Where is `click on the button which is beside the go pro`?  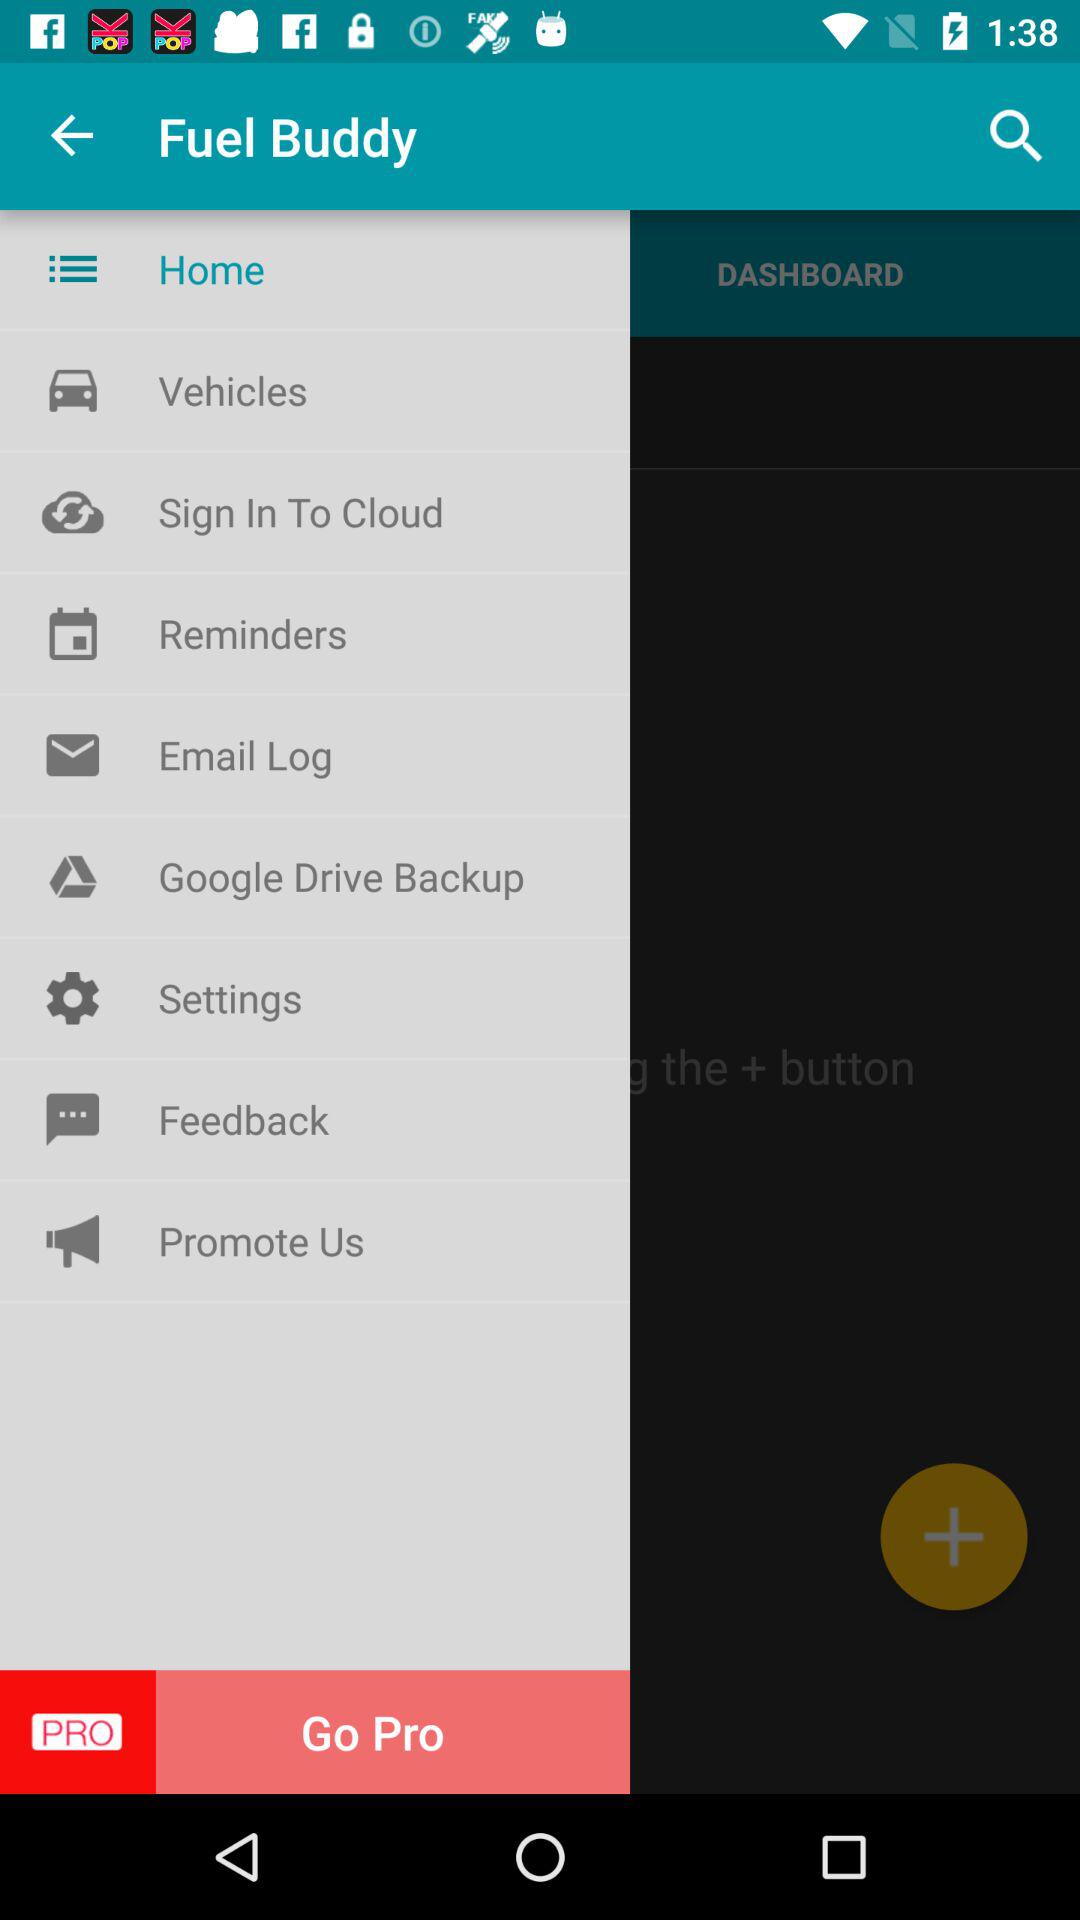
click on the button which is beside the go pro is located at coordinates (72, 754).